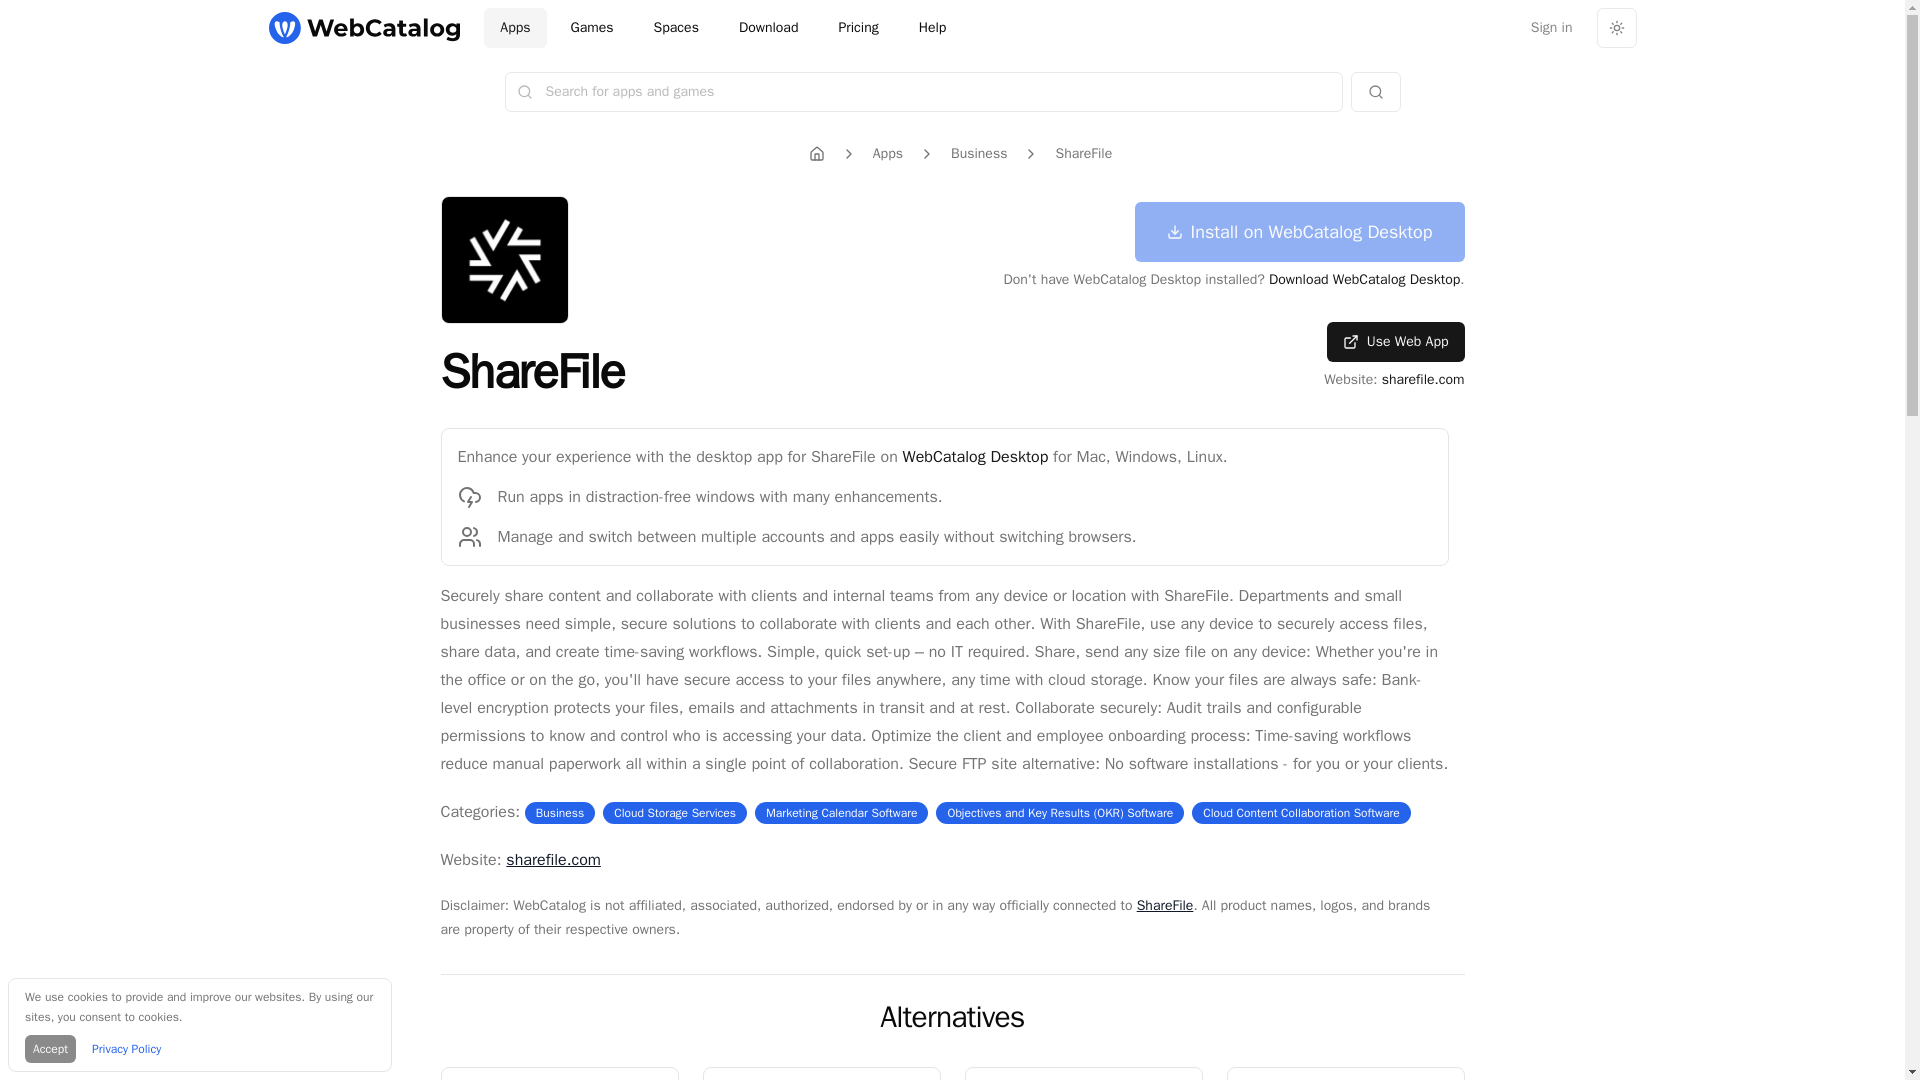 The height and width of the screenshot is (1080, 1920). I want to click on Install on WebCatalog Desktop, so click(676, 27).